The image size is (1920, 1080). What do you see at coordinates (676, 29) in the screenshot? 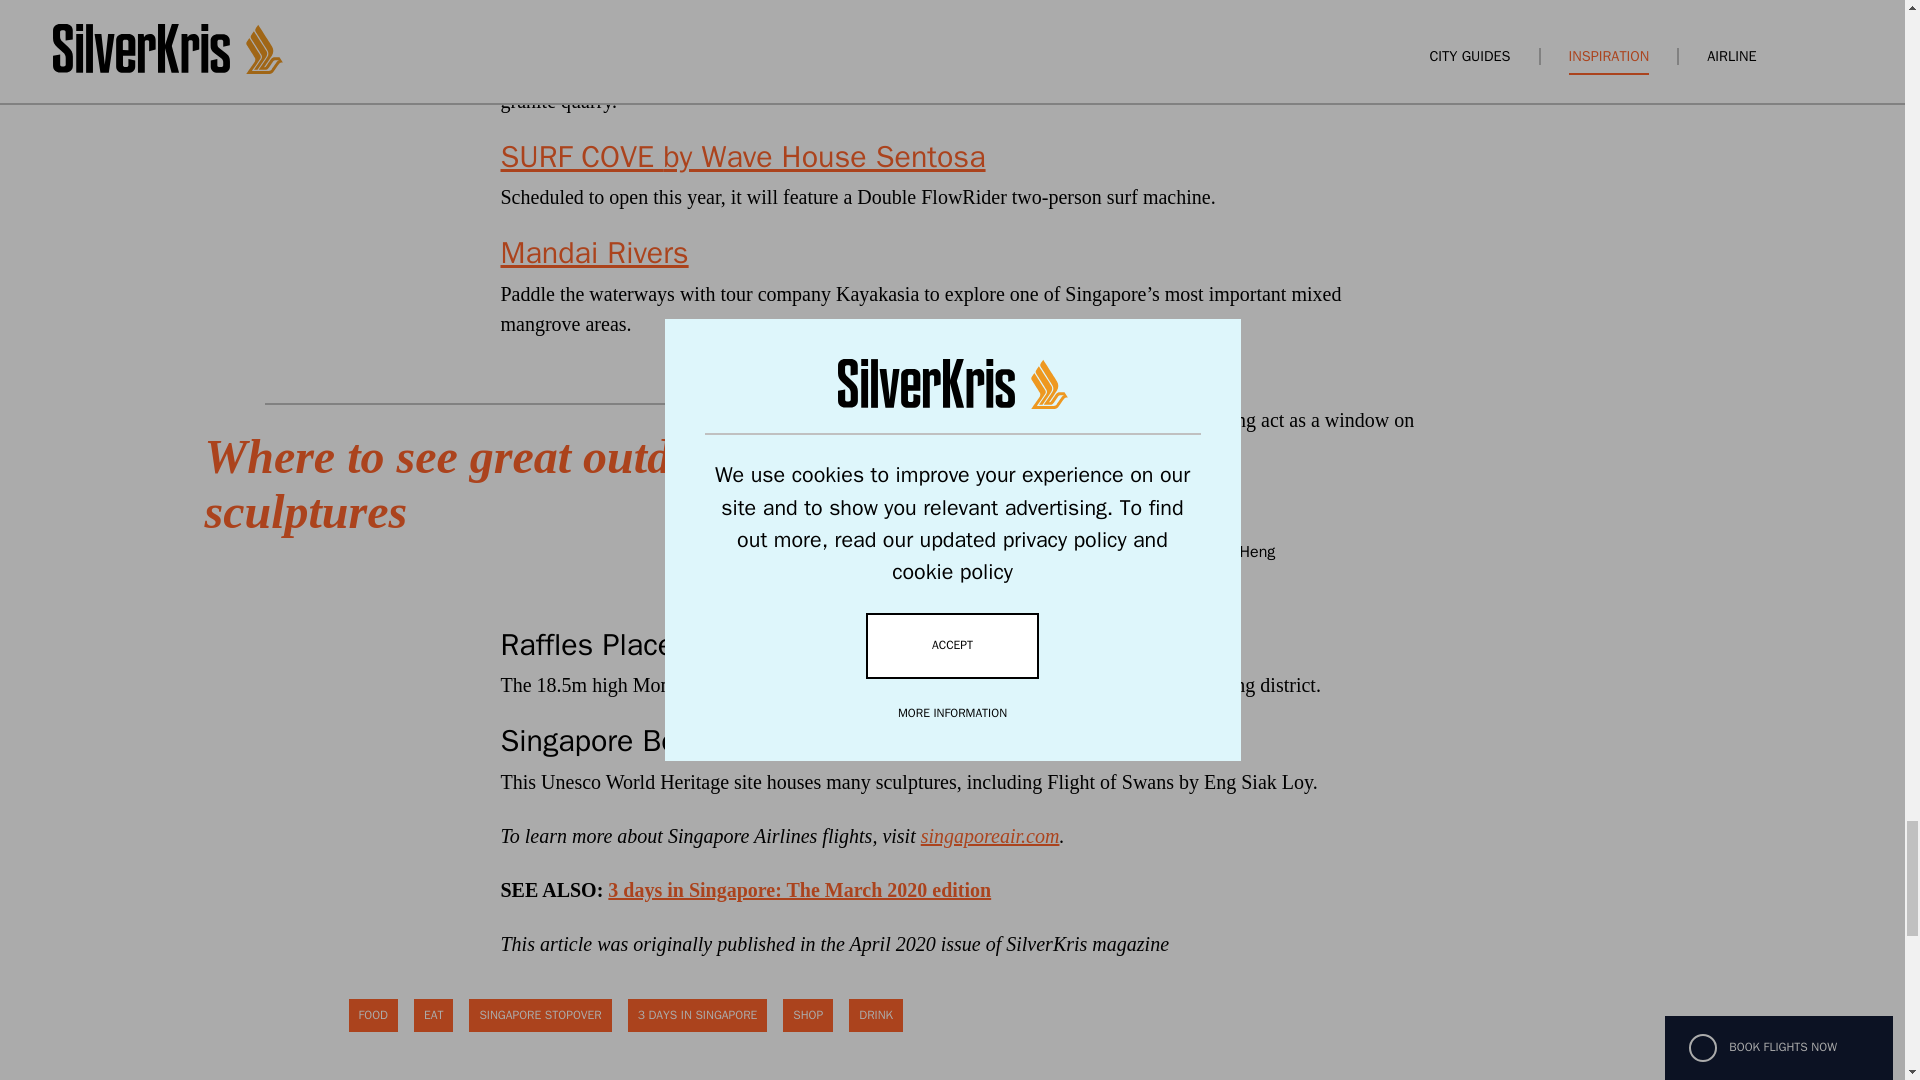
I see `Ketam Mountain Bike Park` at bounding box center [676, 29].